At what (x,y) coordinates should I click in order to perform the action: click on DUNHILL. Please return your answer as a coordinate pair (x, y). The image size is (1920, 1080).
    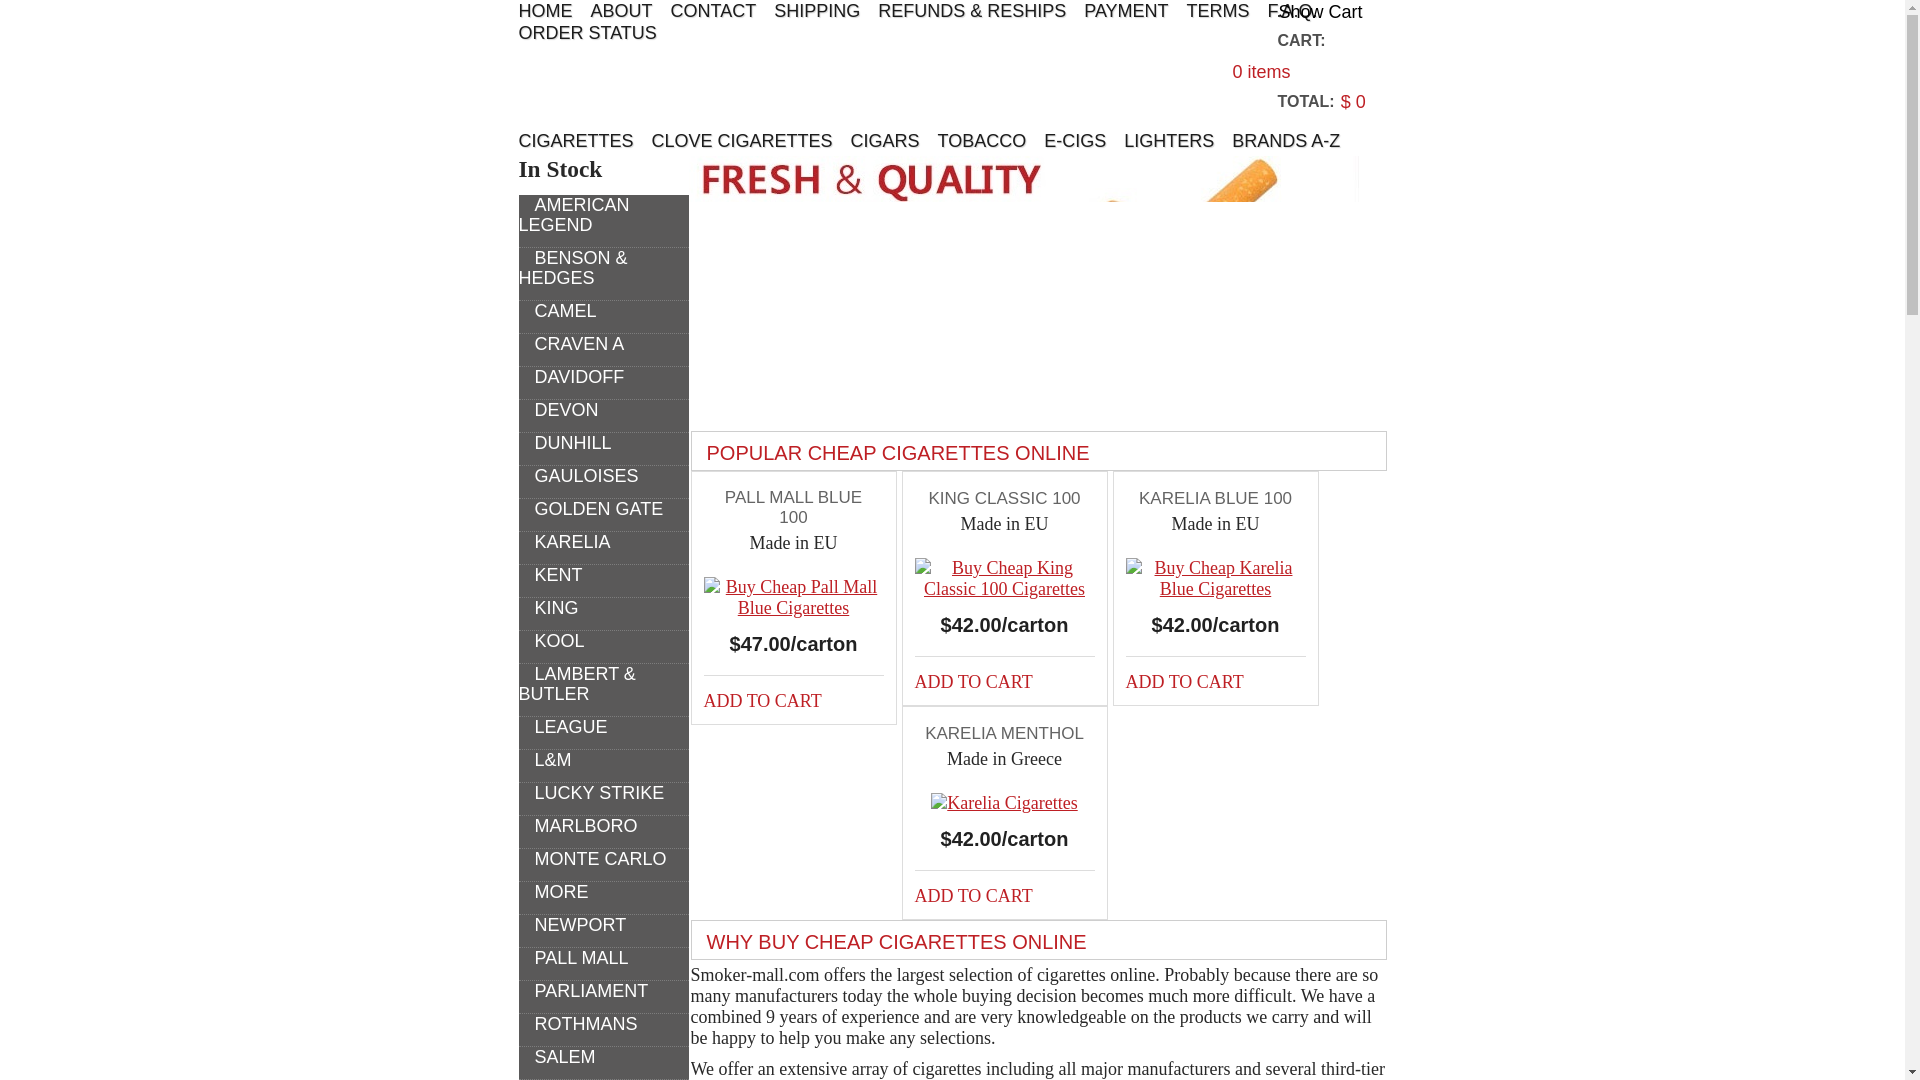
    Looking at the image, I should click on (564, 442).